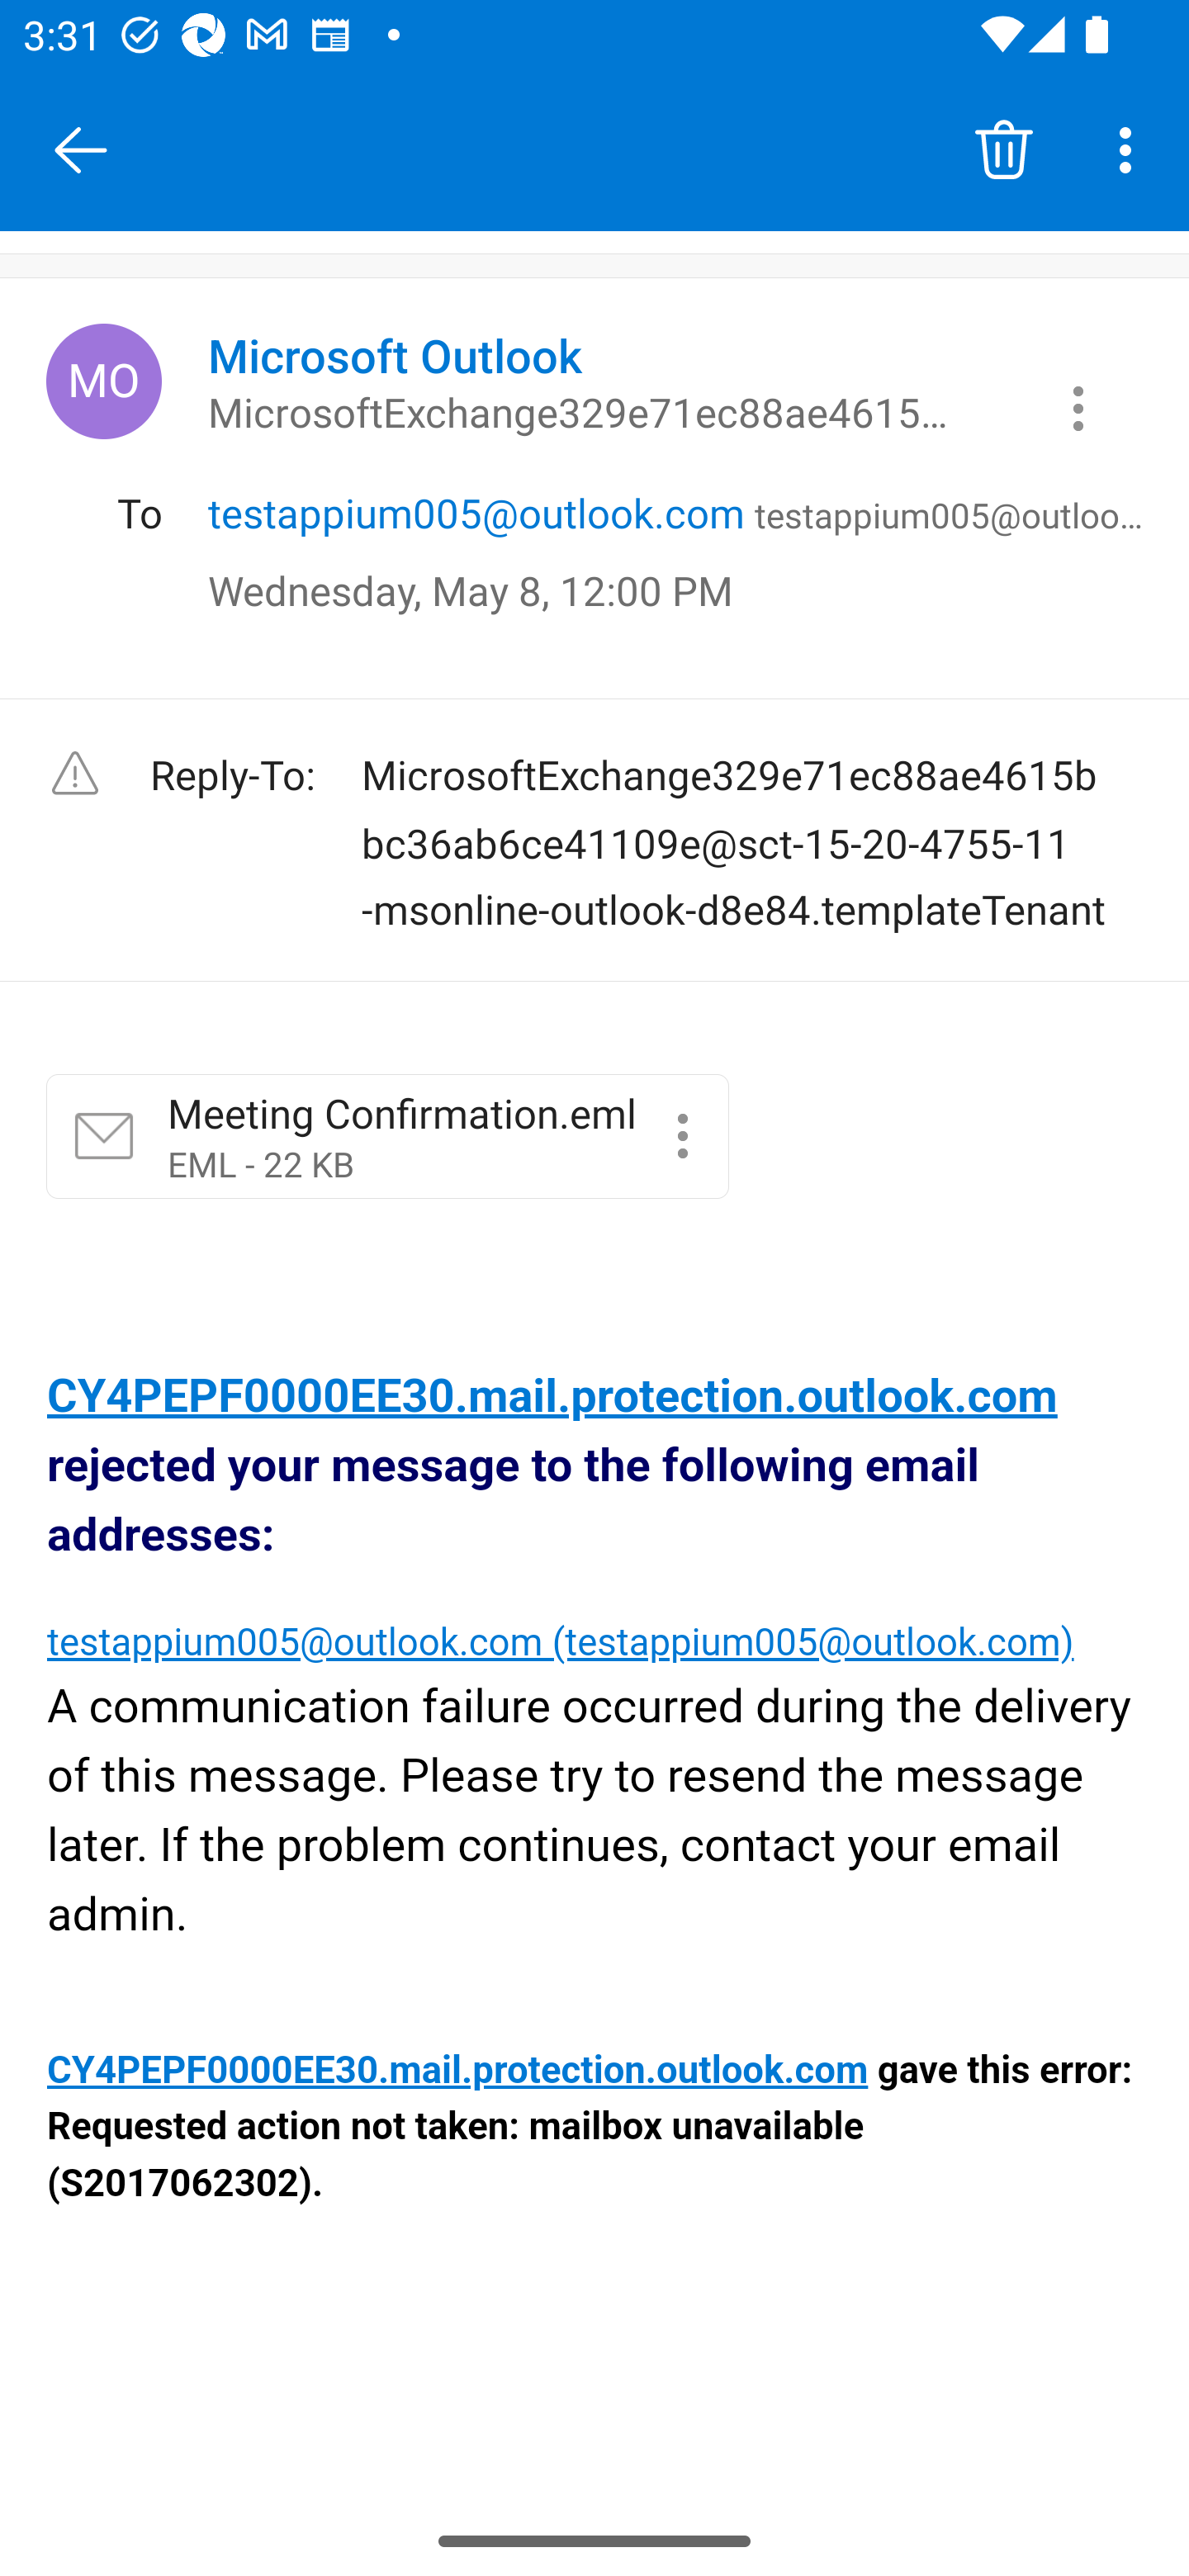  I want to click on Meeting Confirmation.eml, so click(682, 1136).